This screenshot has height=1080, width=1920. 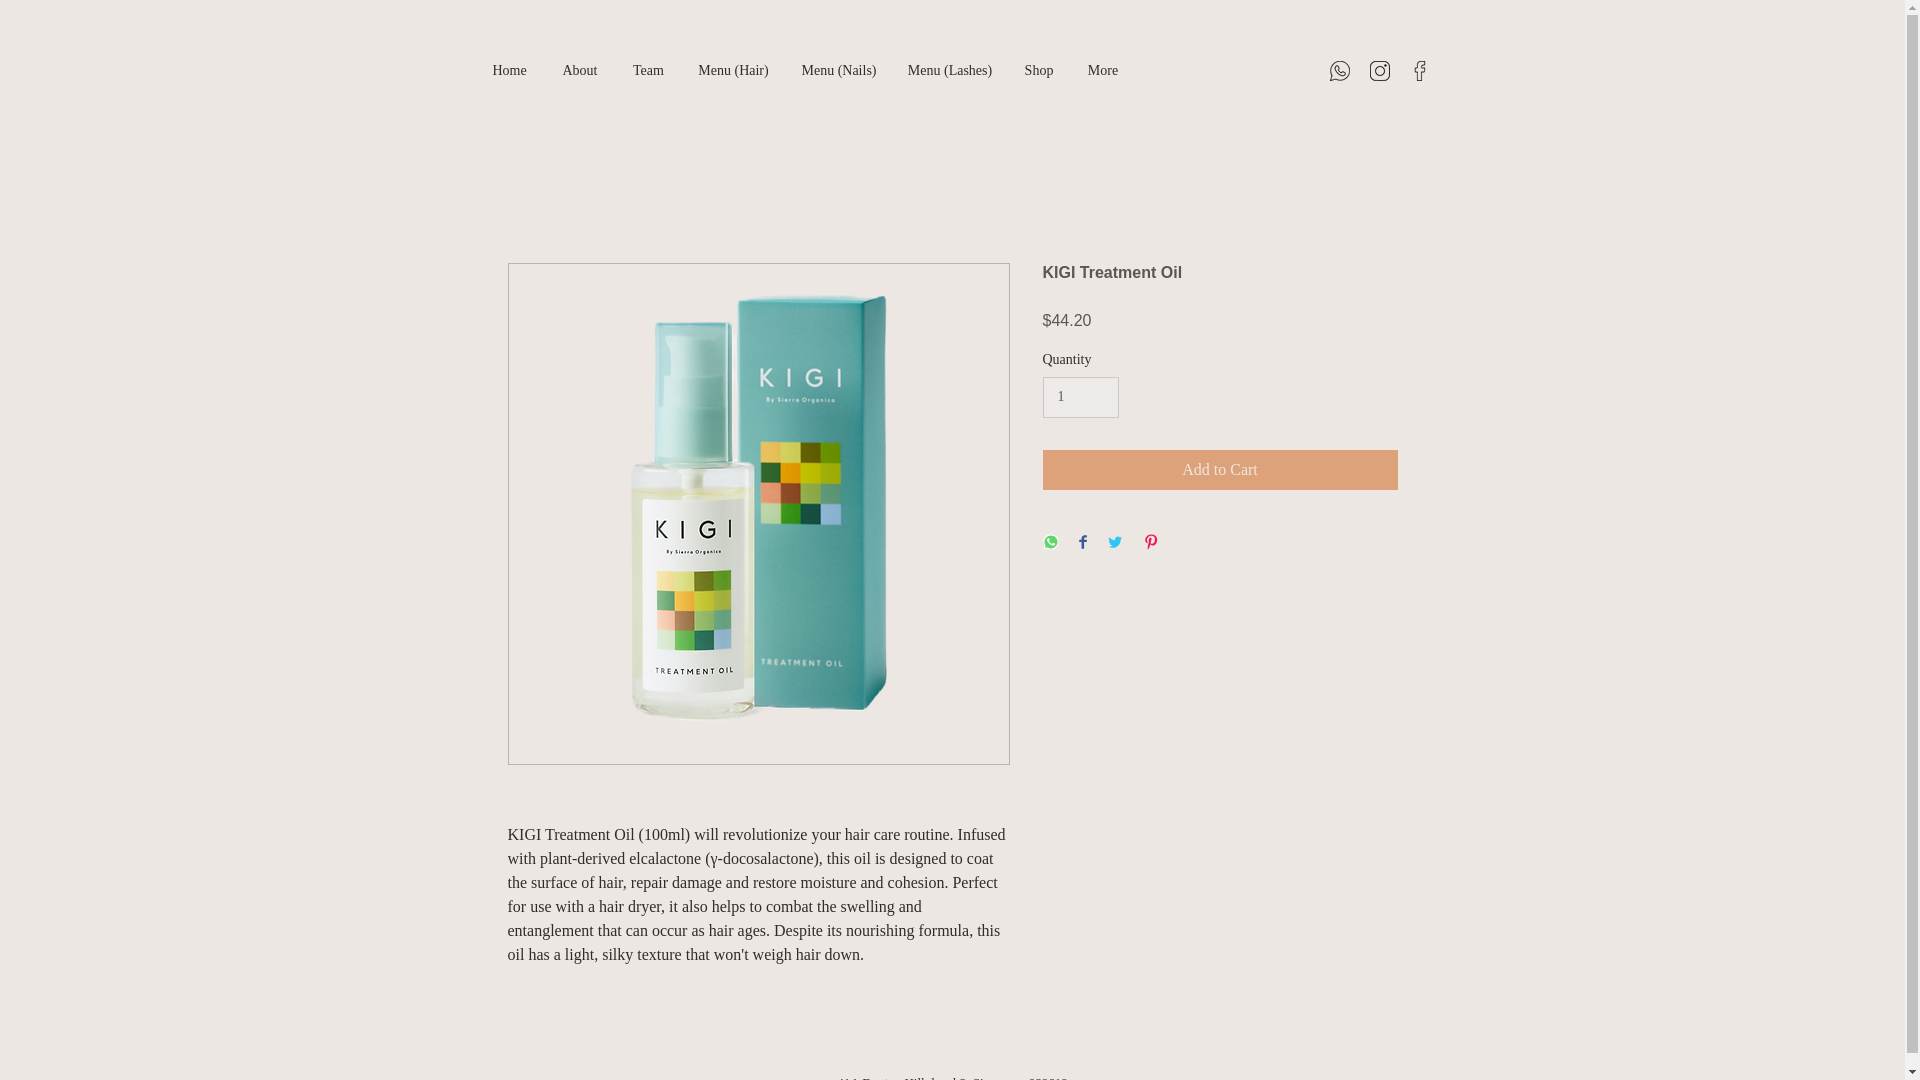 What do you see at coordinates (1080, 396) in the screenshot?
I see `1` at bounding box center [1080, 396].